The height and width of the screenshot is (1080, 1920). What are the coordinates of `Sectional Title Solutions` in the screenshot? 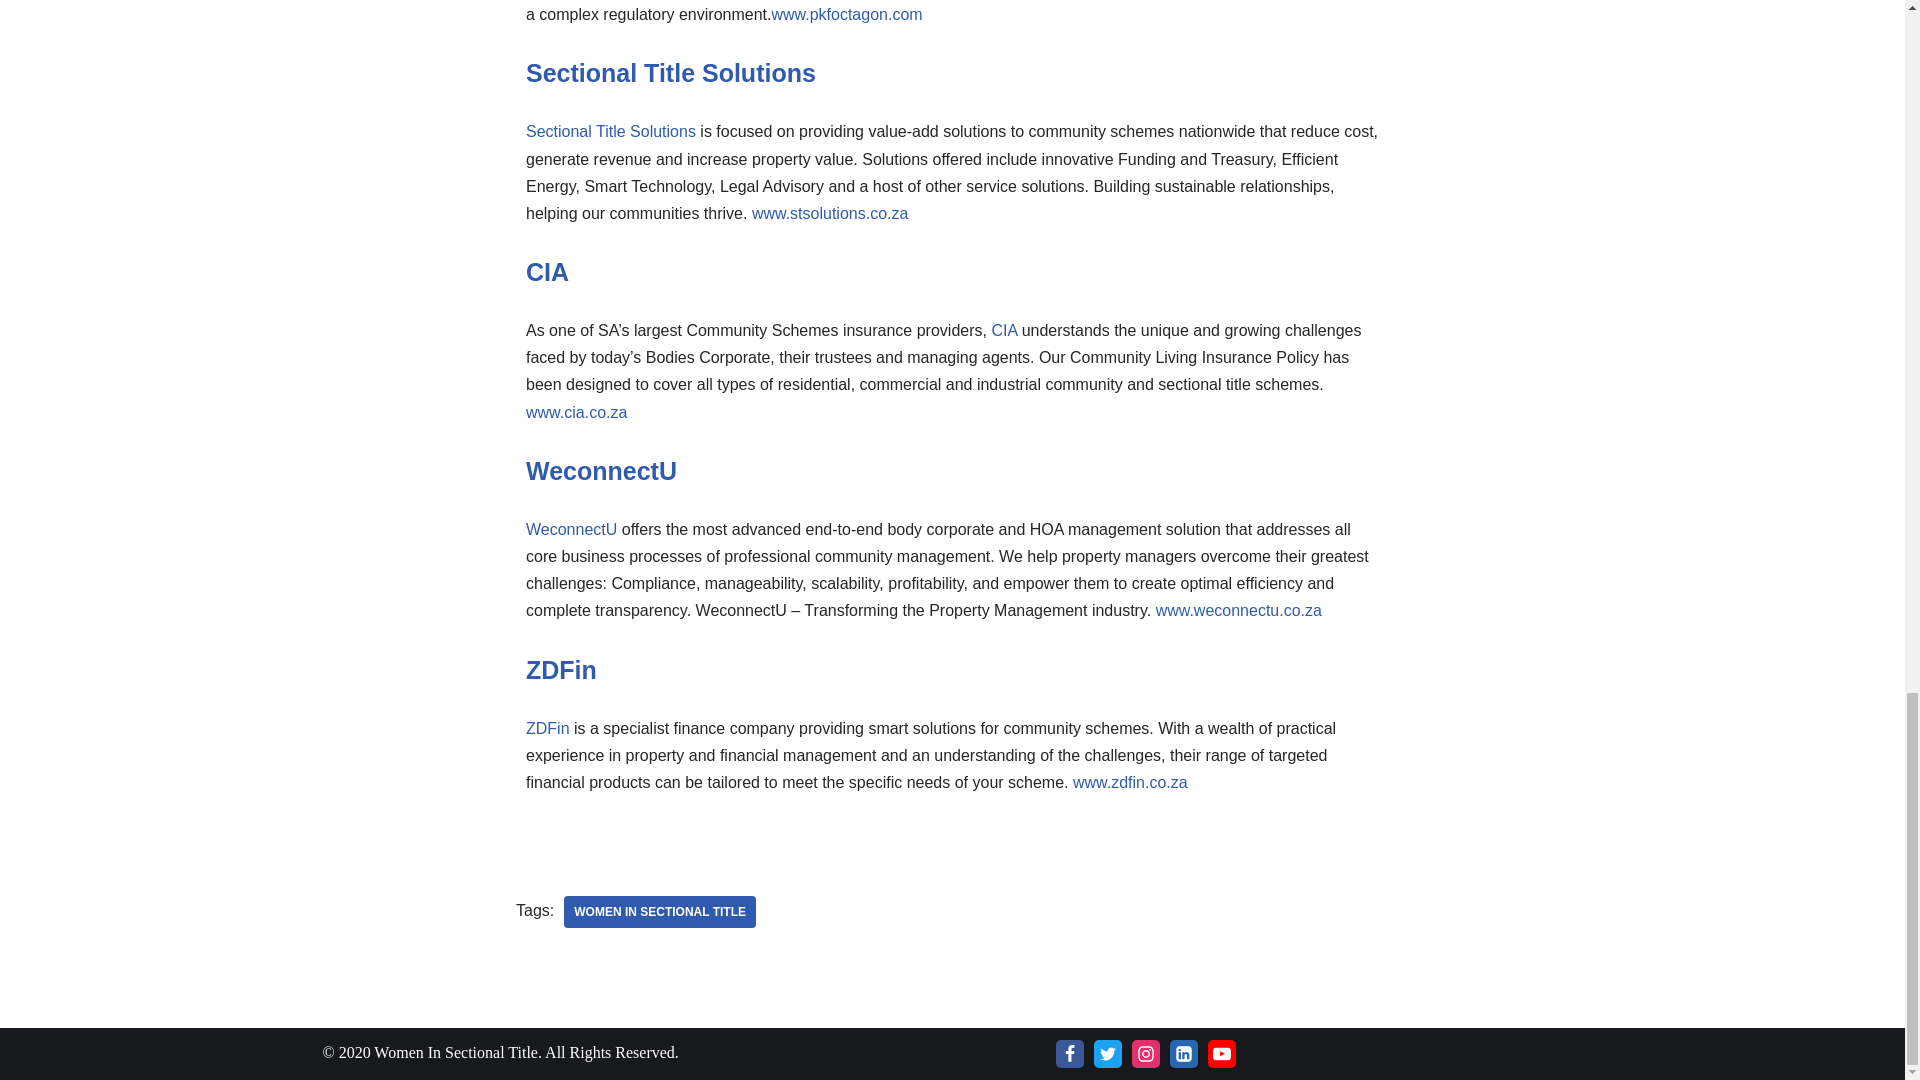 It's located at (671, 73).